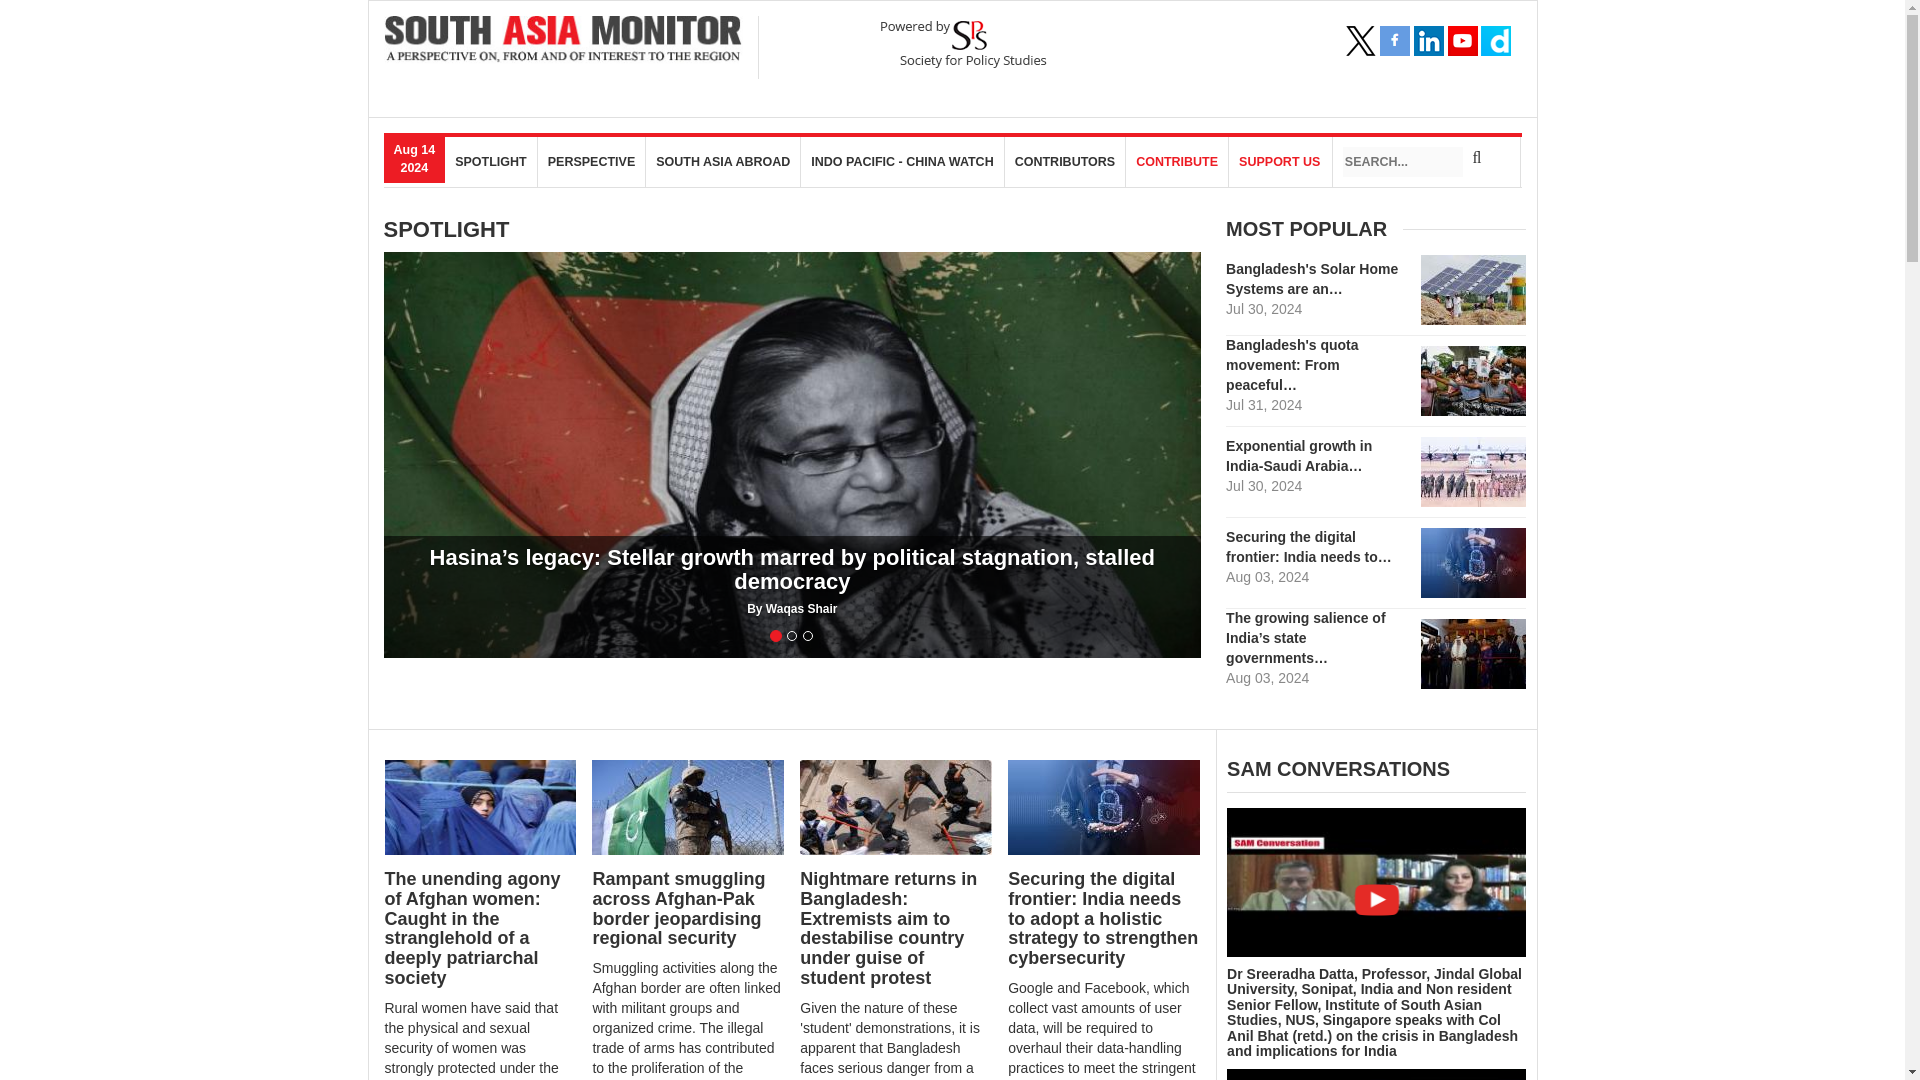 The width and height of the screenshot is (1920, 1080). Describe the element at coordinates (1360, 40) in the screenshot. I see `Twitter` at that location.